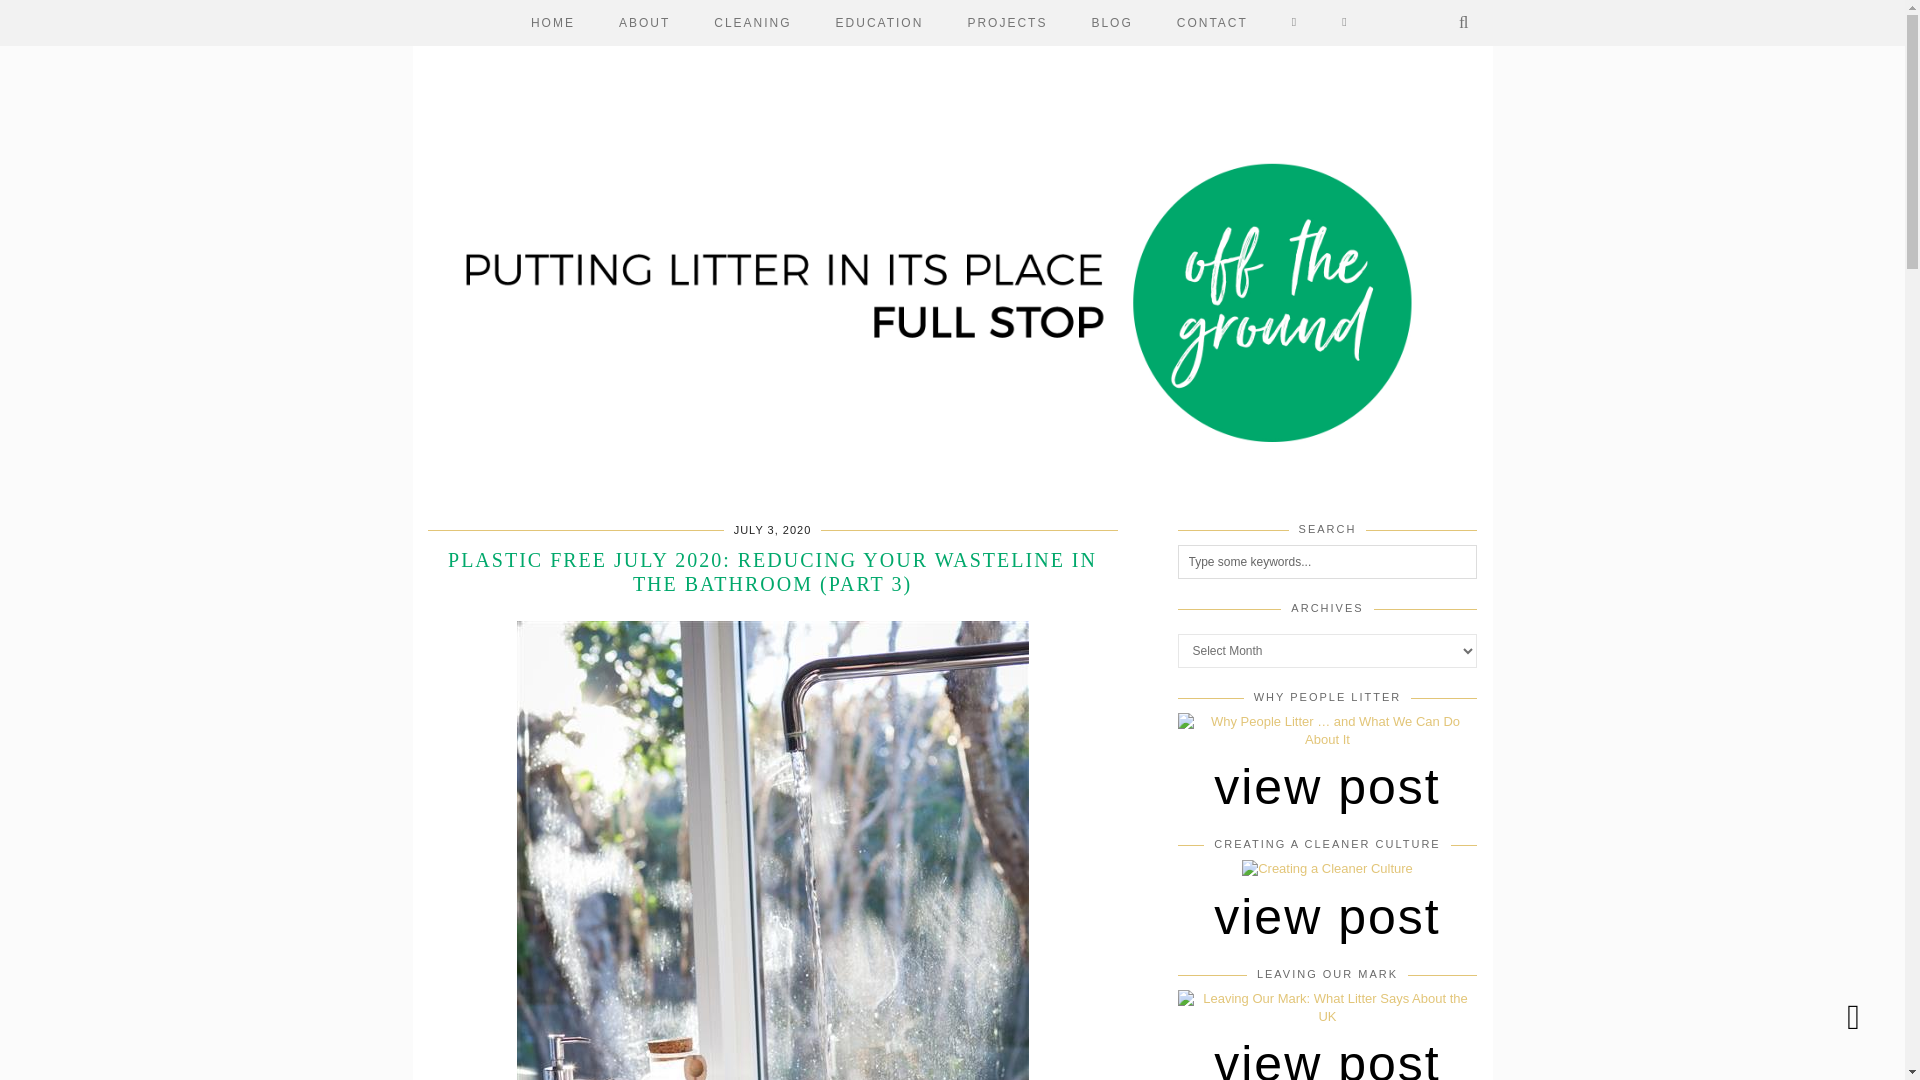 This screenshot has height=1080, width=1920. I want to click on EDUCATION, so click(880, 23).